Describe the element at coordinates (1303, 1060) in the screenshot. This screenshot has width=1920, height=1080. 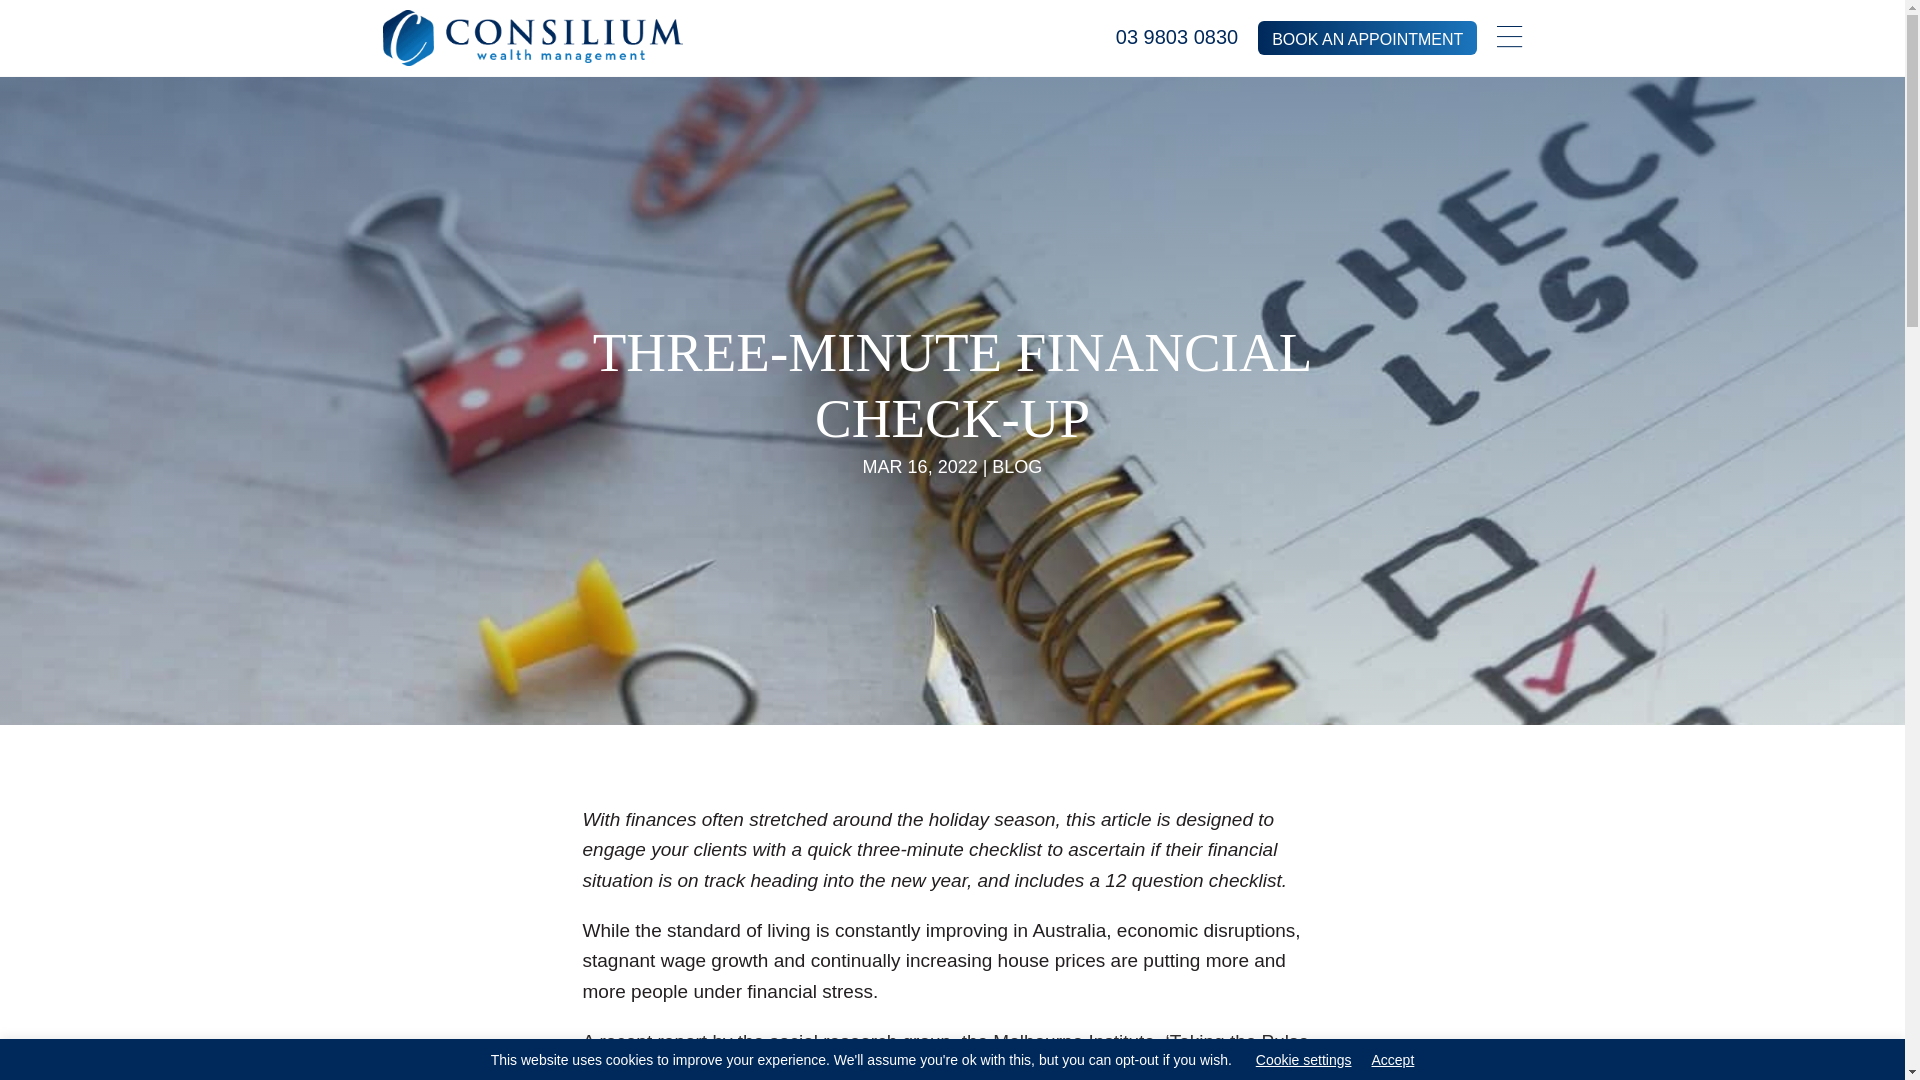
I see `Cookie settings` at that location.